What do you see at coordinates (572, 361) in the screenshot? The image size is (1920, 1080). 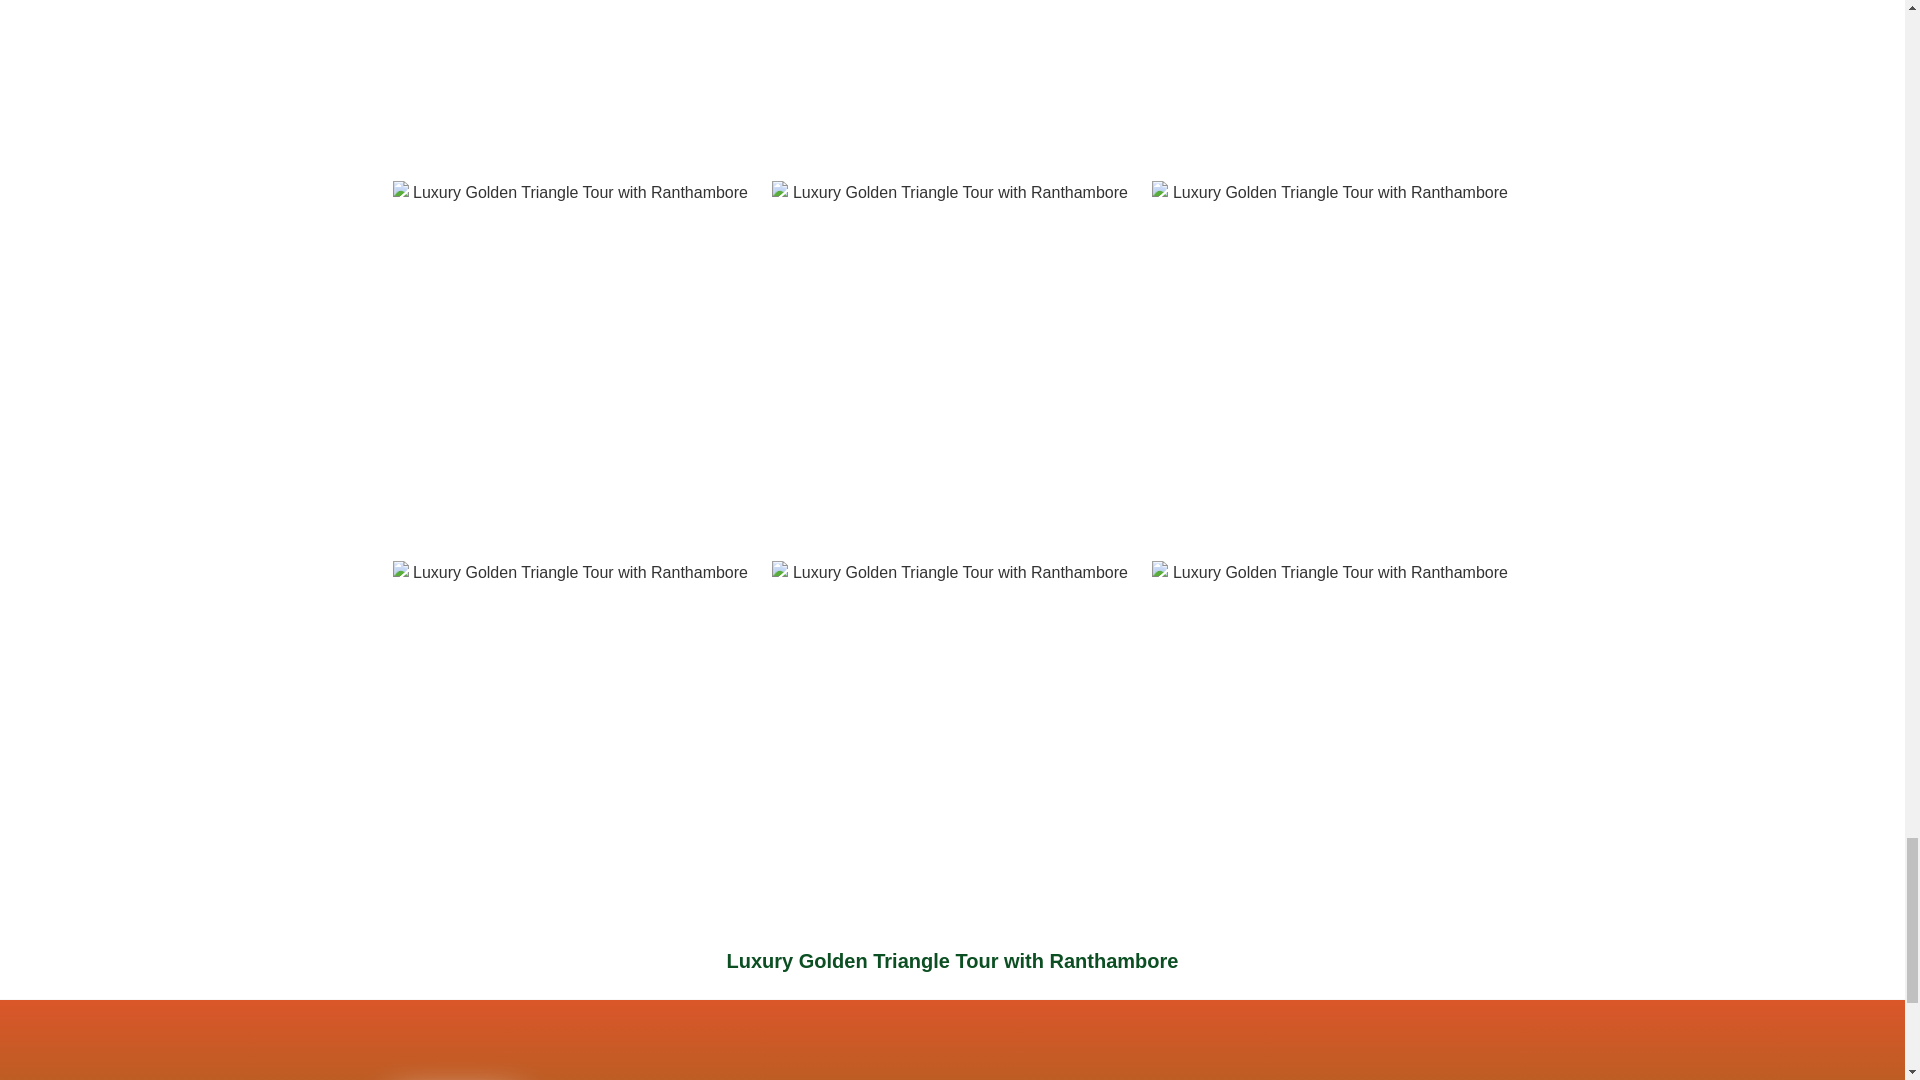 I see `Luxury Golden Triangle Tour with Ranthambore` at bounding box center [572, 361].